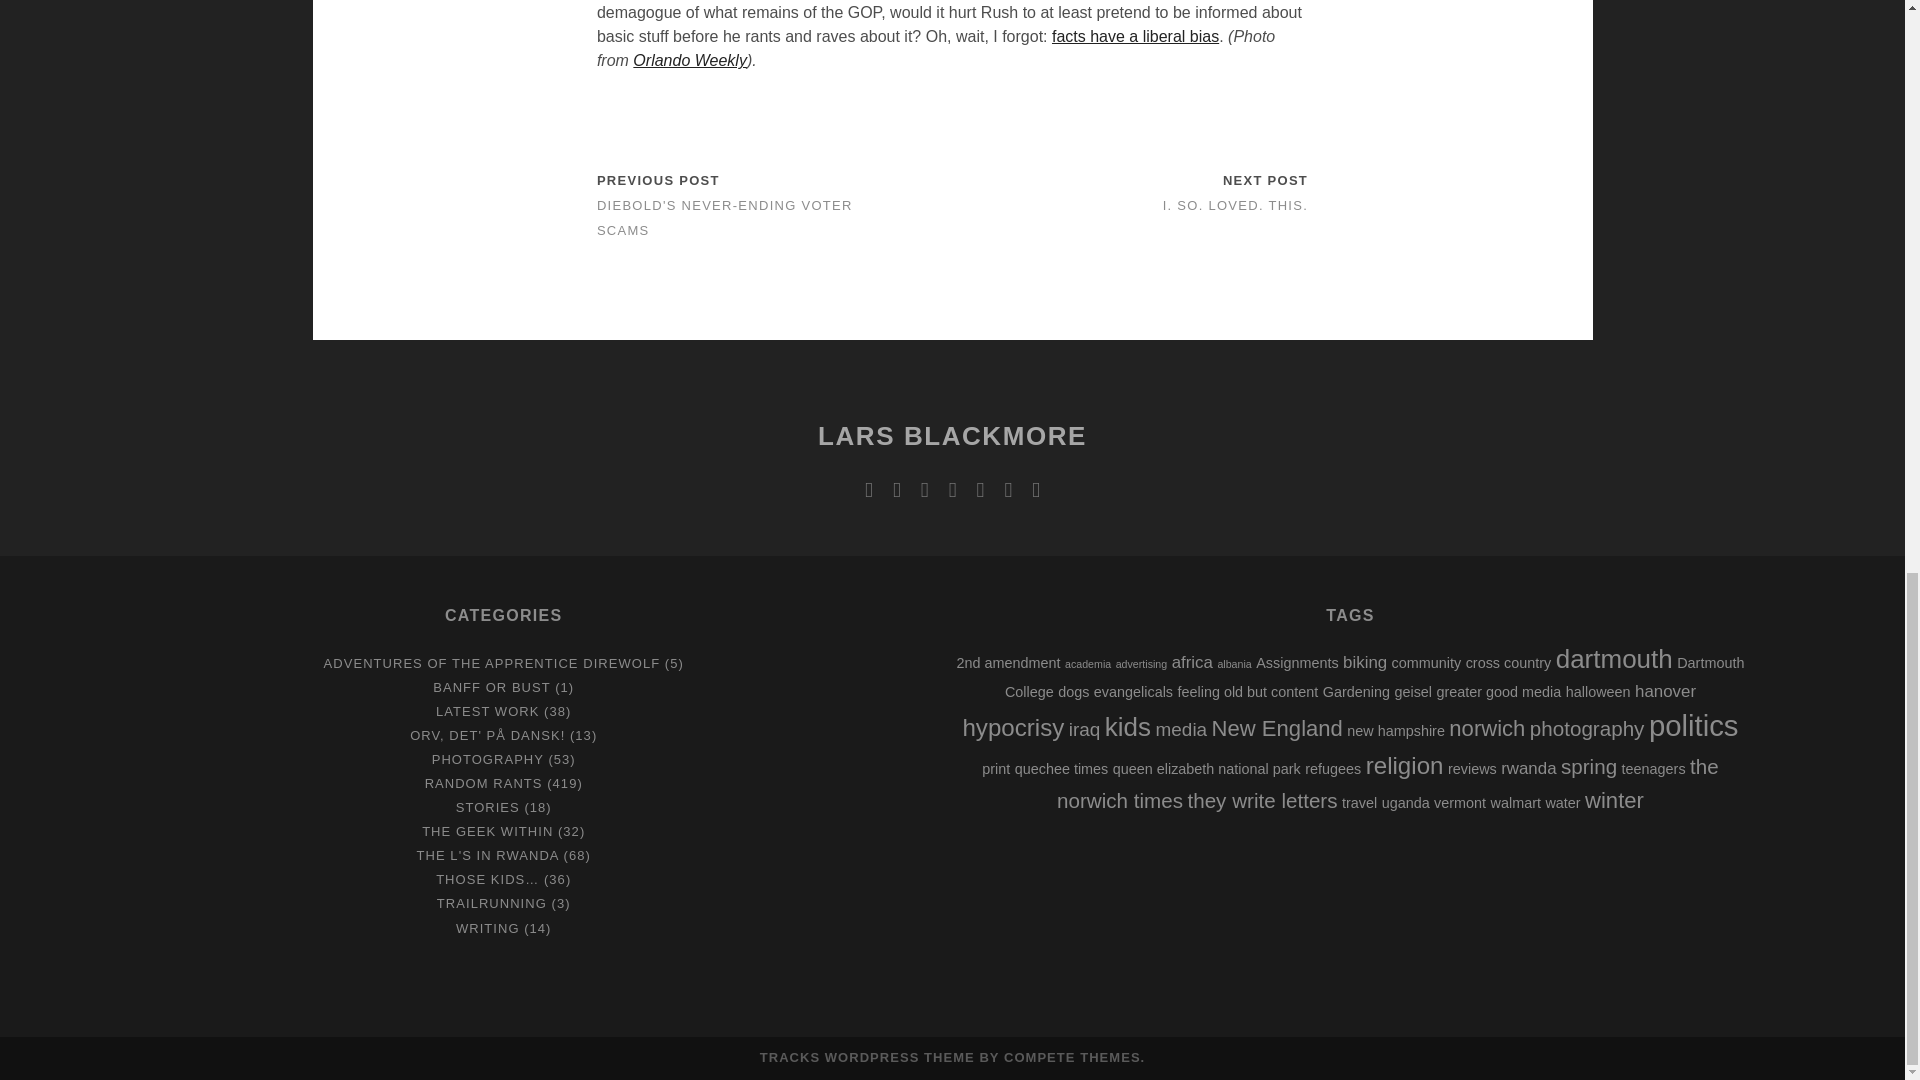 The height and width of the screenshot is (1080, 1920). Describe the element at coordinates (1136, 36) in the screenshot. I see `facts have a liberal bias` at that location.